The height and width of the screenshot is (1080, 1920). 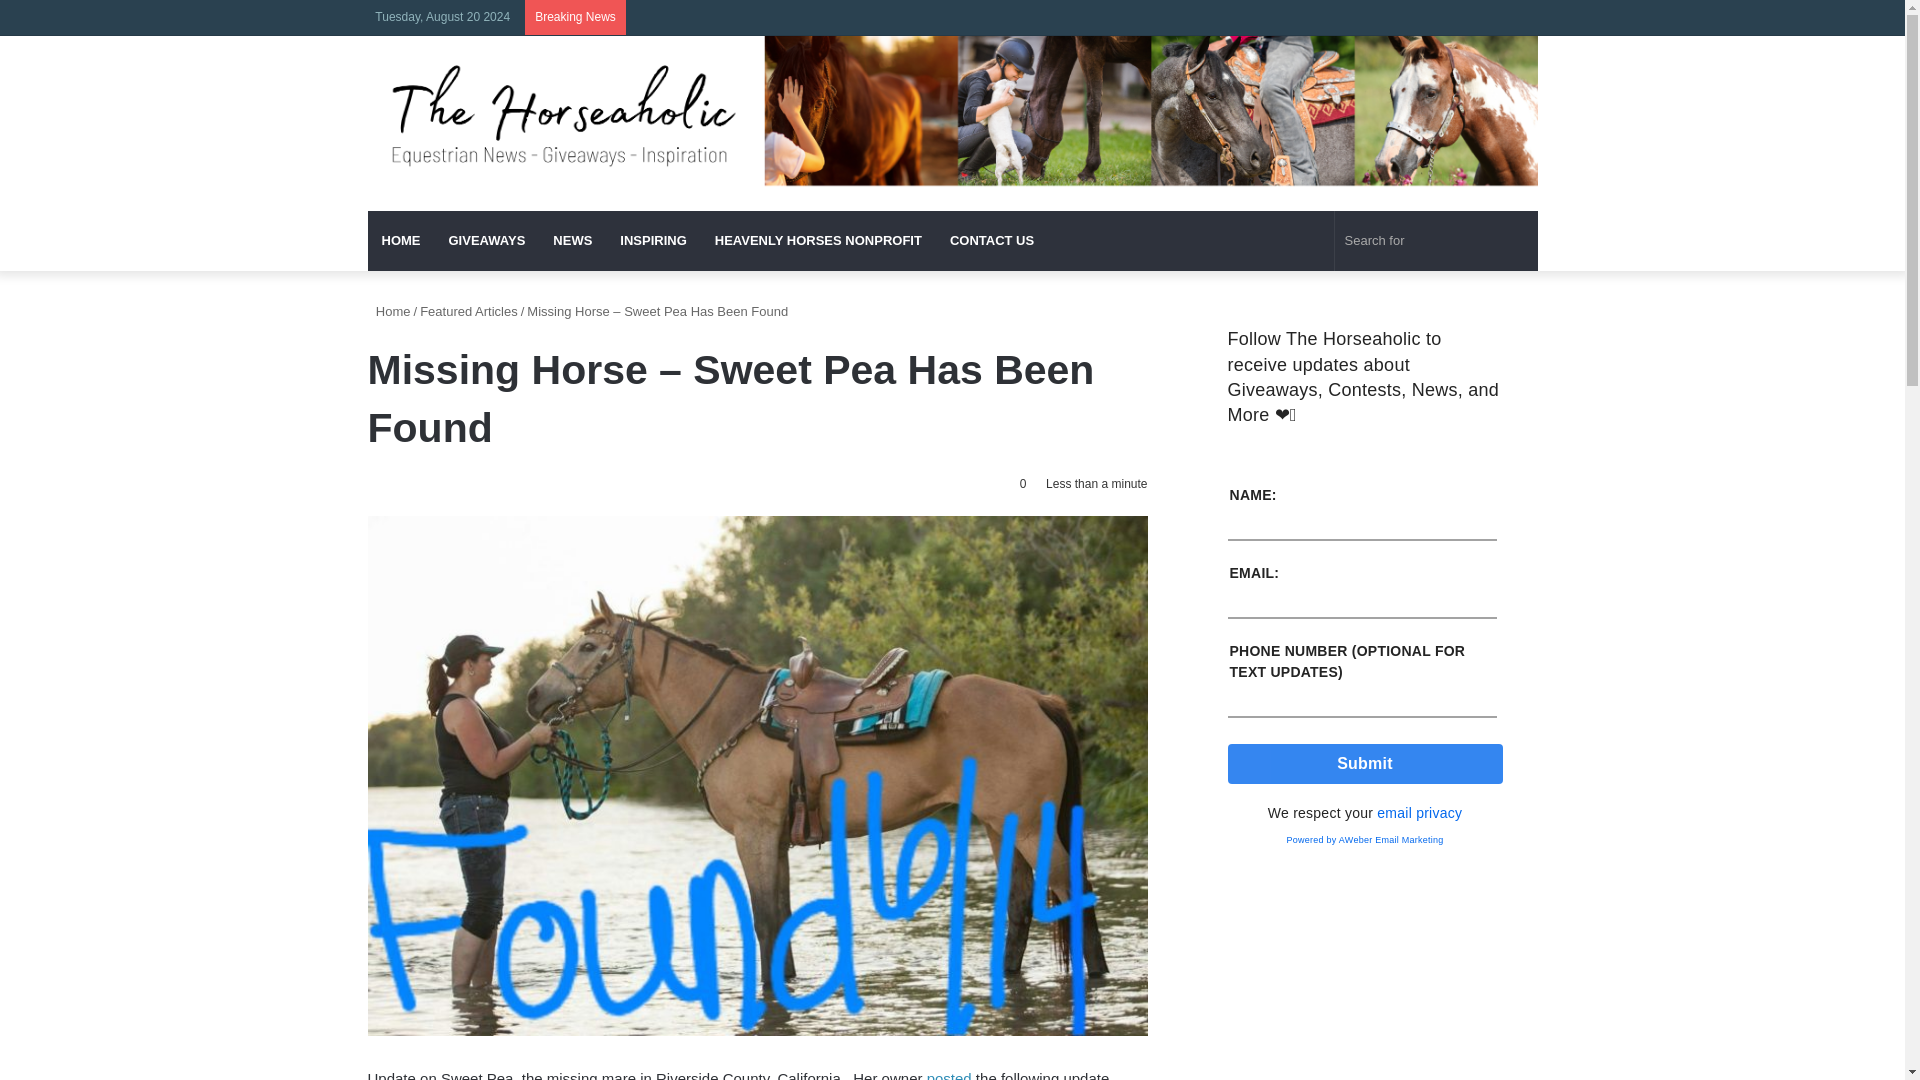 I want to click on AWeber Email Marketing, so click(x=1364, y=839).